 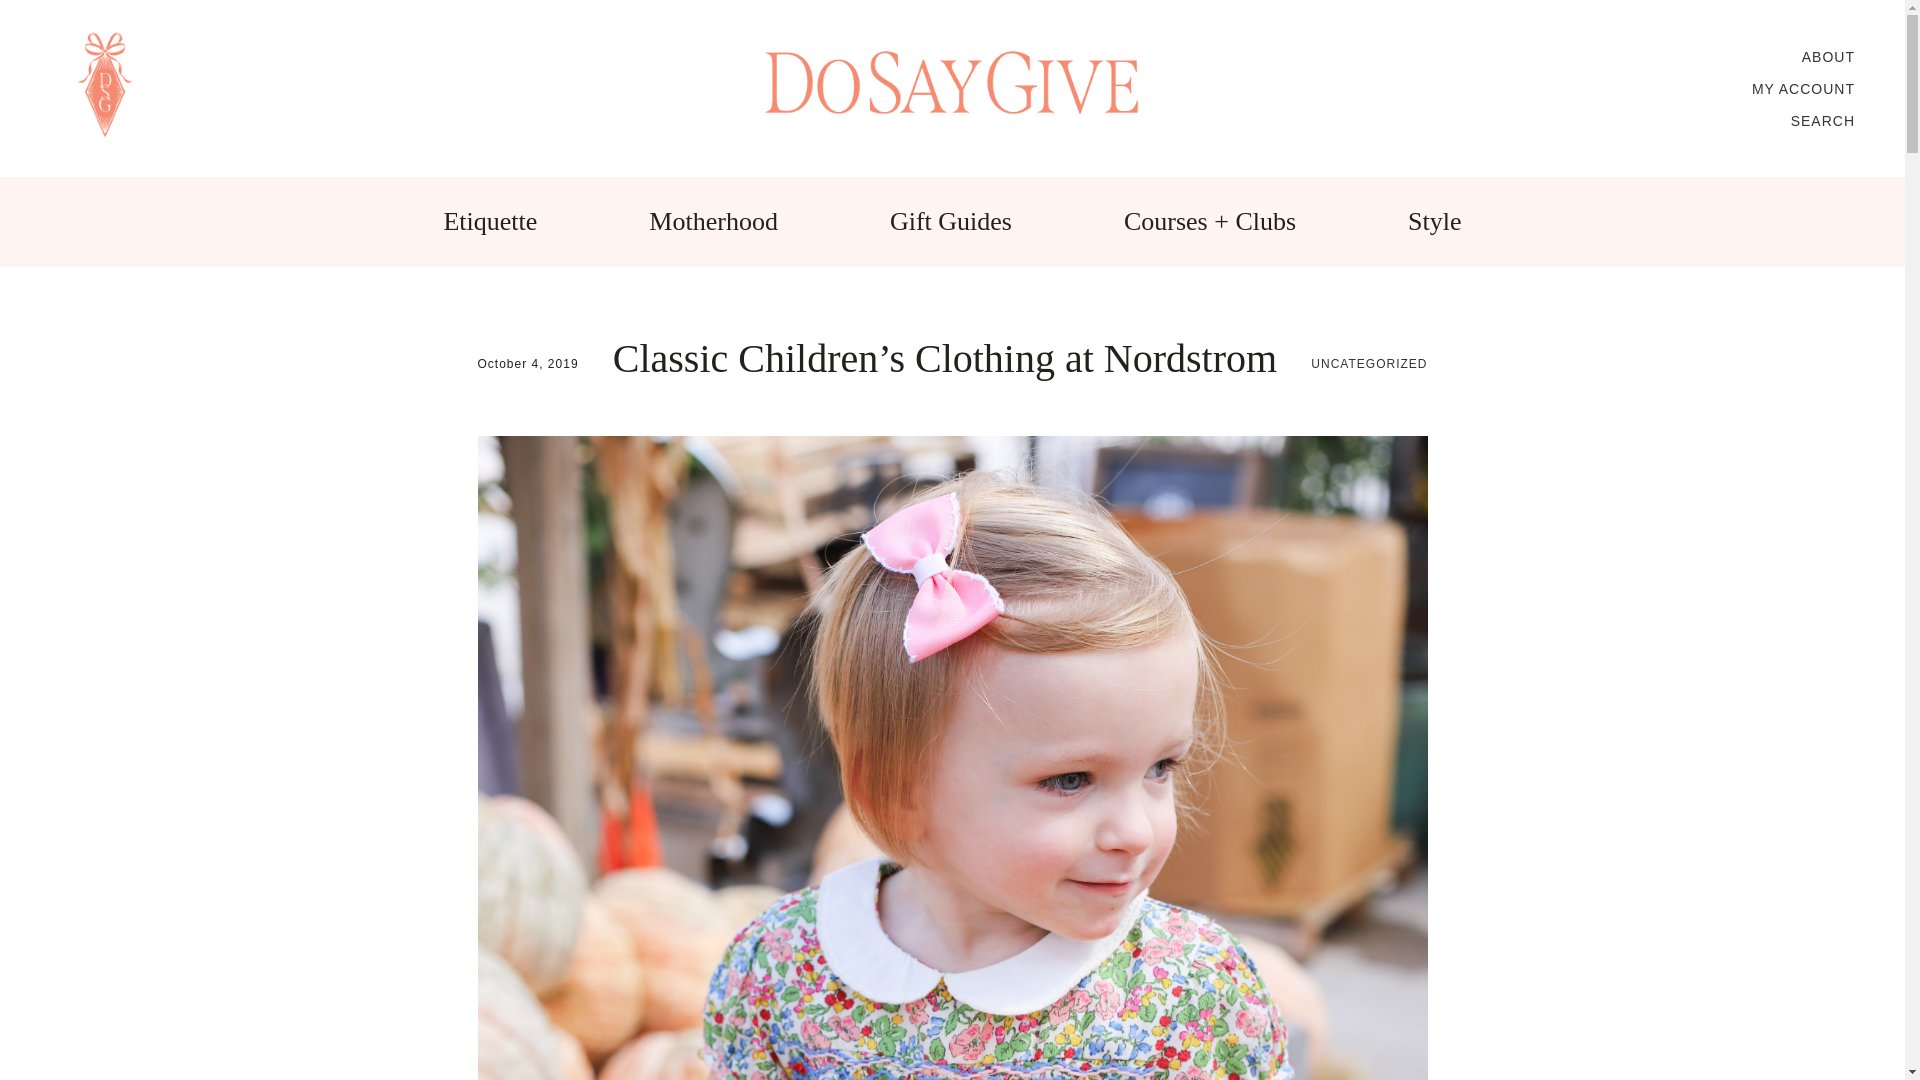 What do you see at coordinates (712, 221) in the screenshot?
I see `Motherhood` at bounding box center [712, 221].